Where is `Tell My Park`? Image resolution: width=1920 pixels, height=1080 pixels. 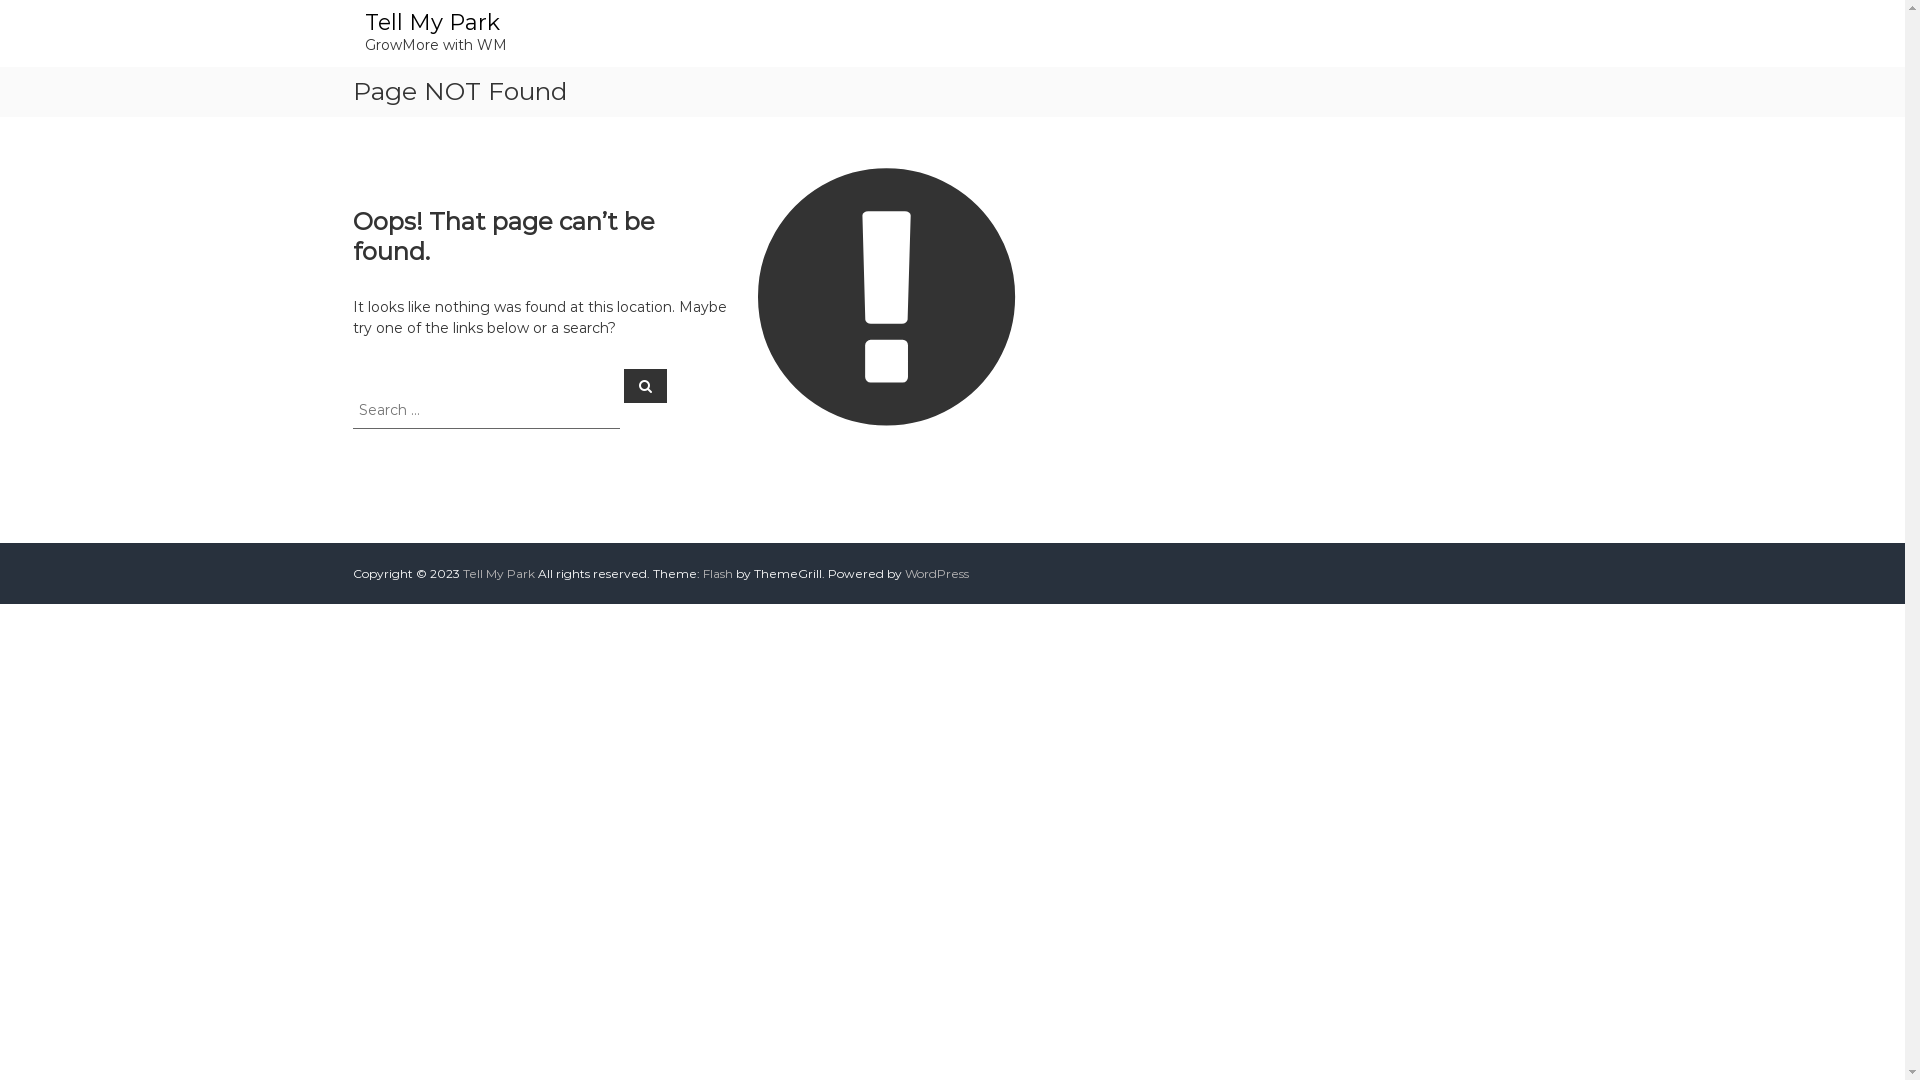
Tell My Park is located at coordinates (498, 574).